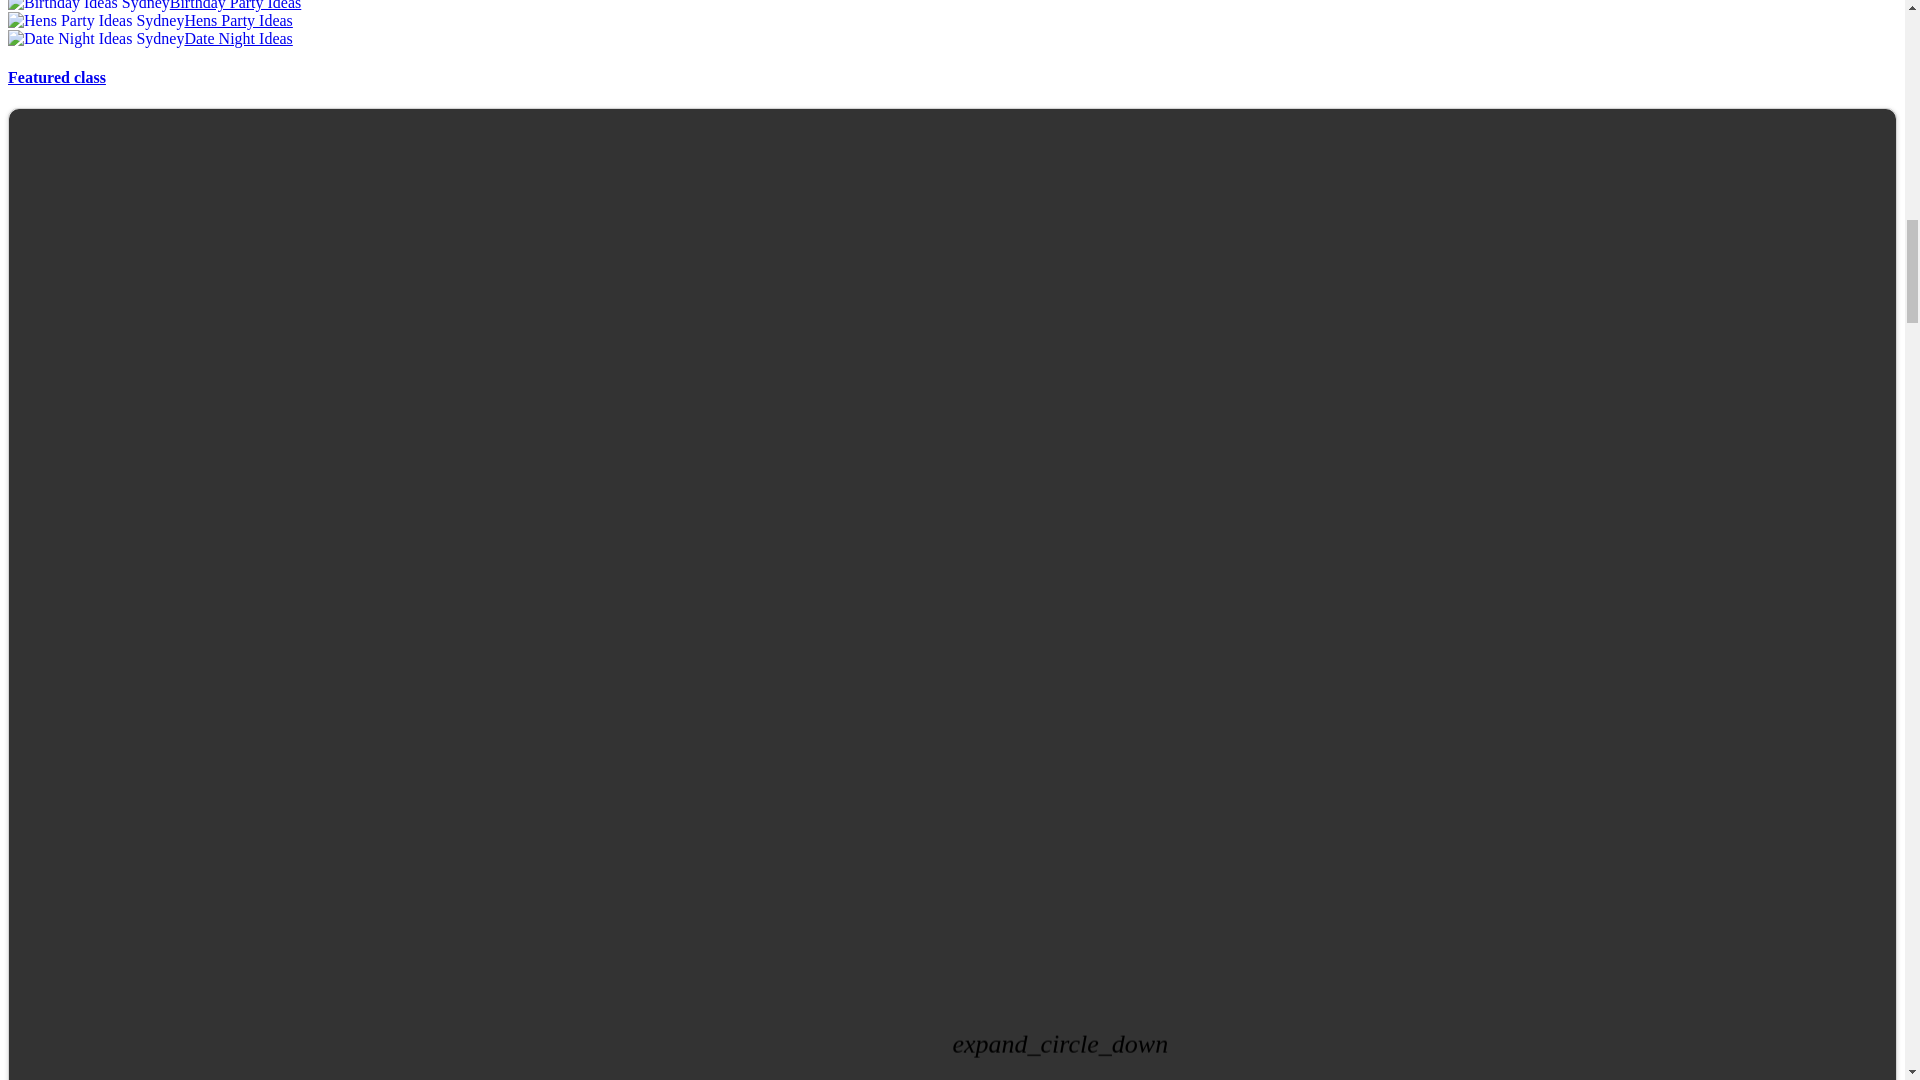 The image size is (1920, 1080). I want to click on Featured class, so click(56, 78).